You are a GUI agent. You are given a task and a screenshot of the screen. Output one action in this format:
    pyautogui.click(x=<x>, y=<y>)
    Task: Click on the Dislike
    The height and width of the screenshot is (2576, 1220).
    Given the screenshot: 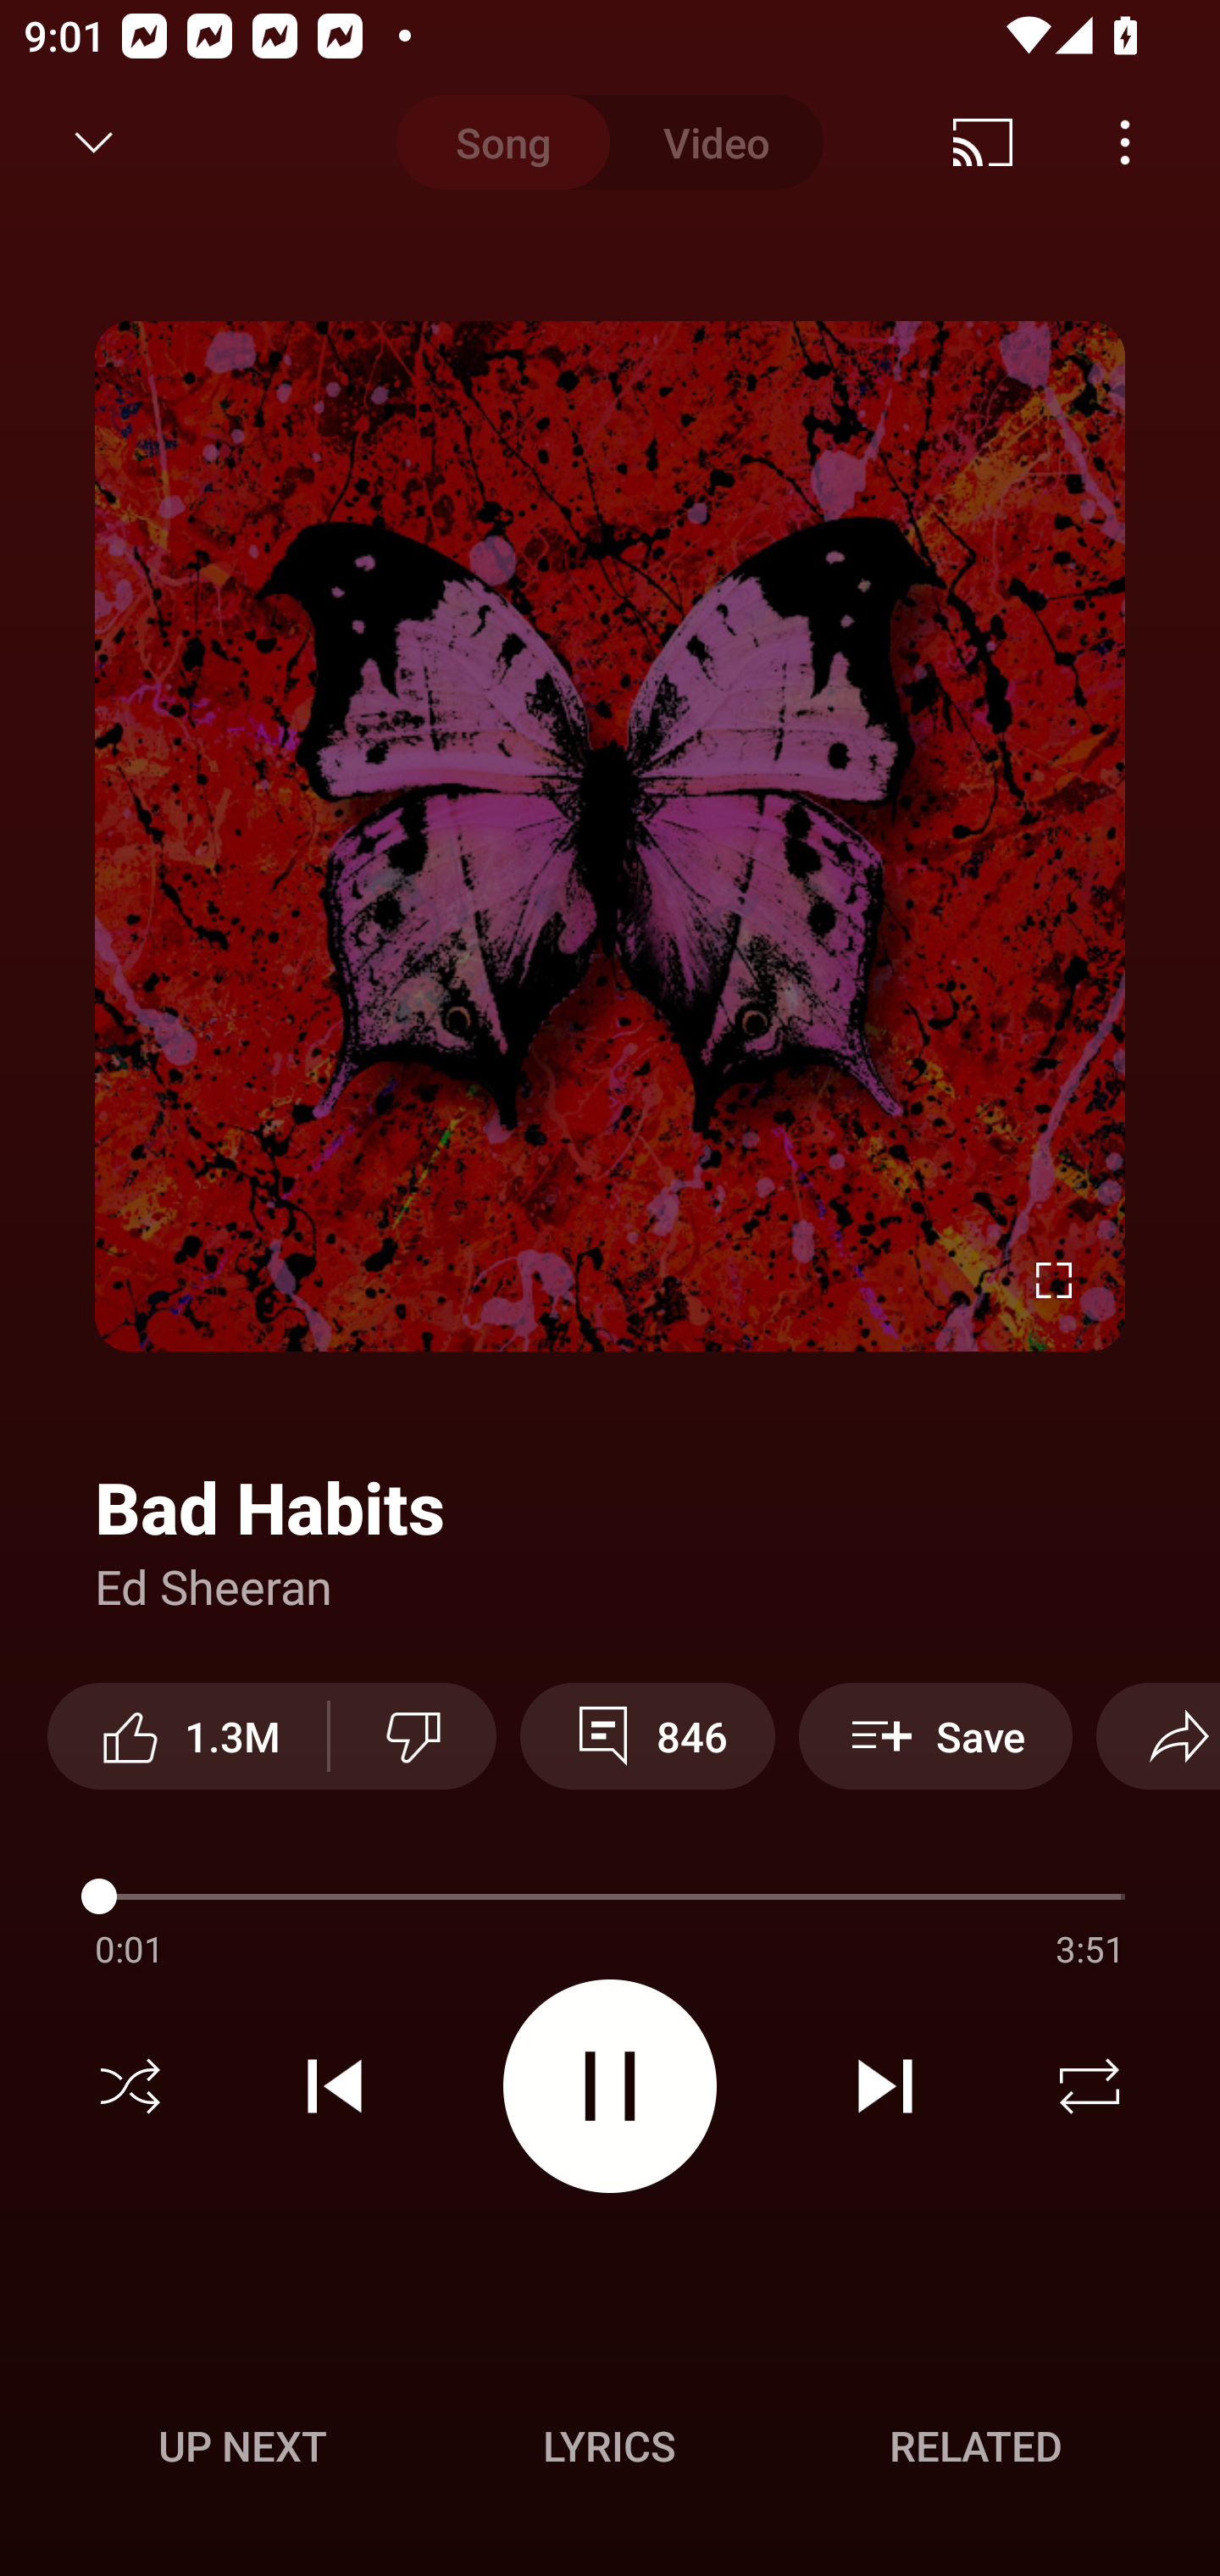 What is the action you would take?
    pyautogui.click(x=413, y=1735)
    